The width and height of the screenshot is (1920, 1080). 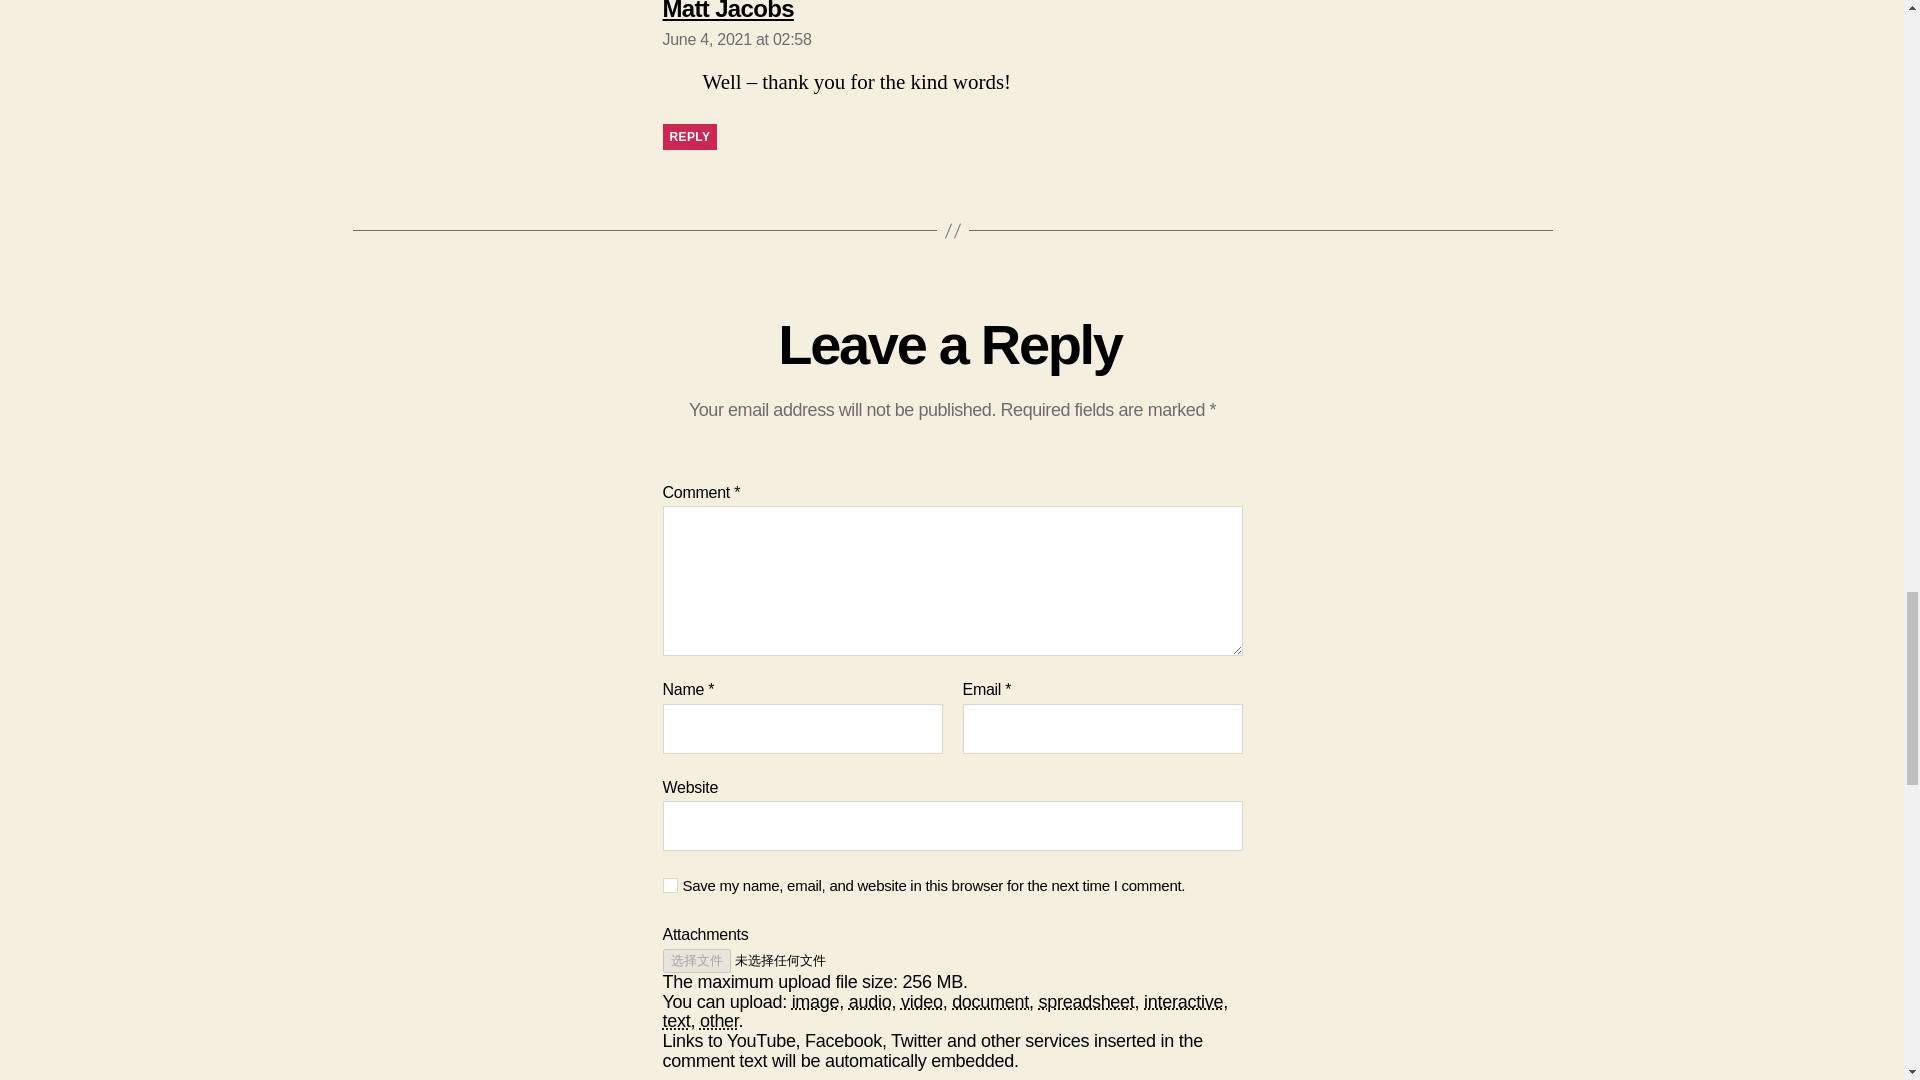 What do you see at coordinates (816, 1002) in the screenshot?
I see `numbers` at bounding box center [816, 1002].